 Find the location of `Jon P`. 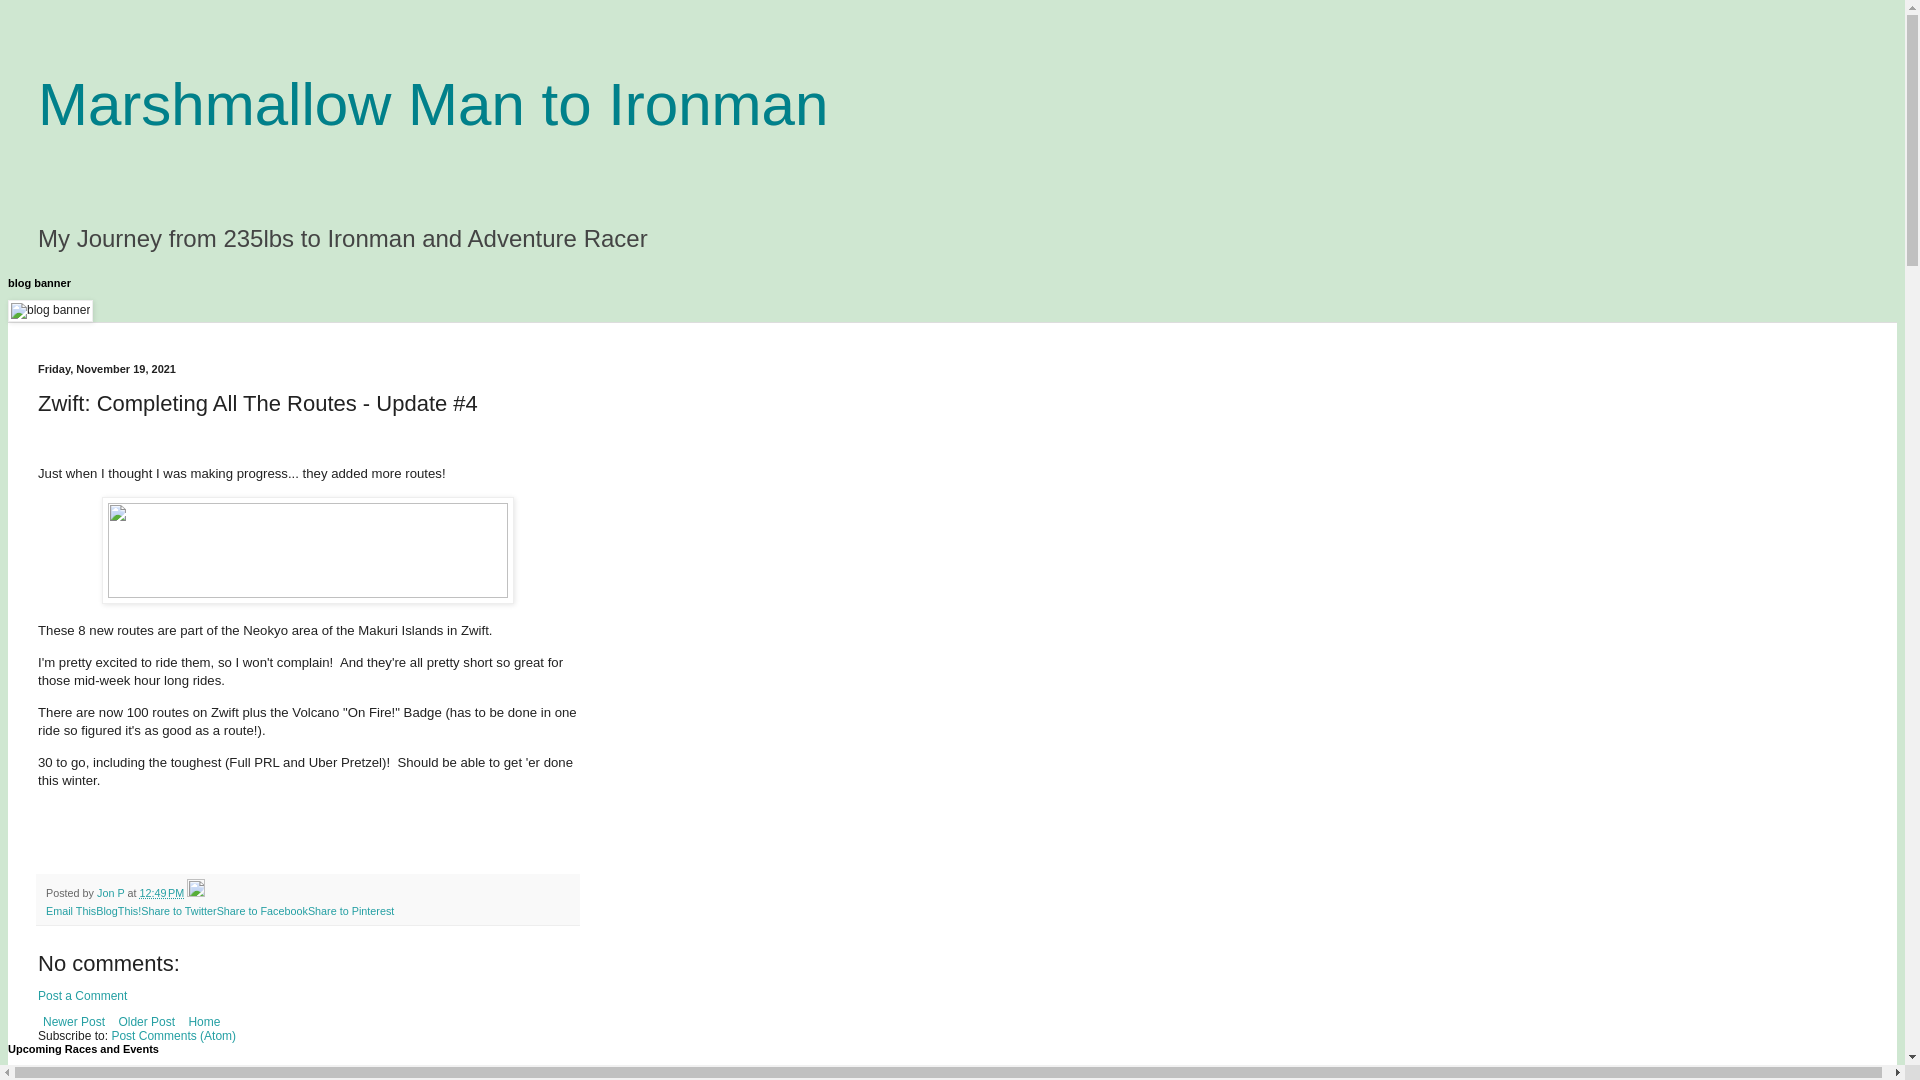

Jon P is located at coordinates (112, 892).